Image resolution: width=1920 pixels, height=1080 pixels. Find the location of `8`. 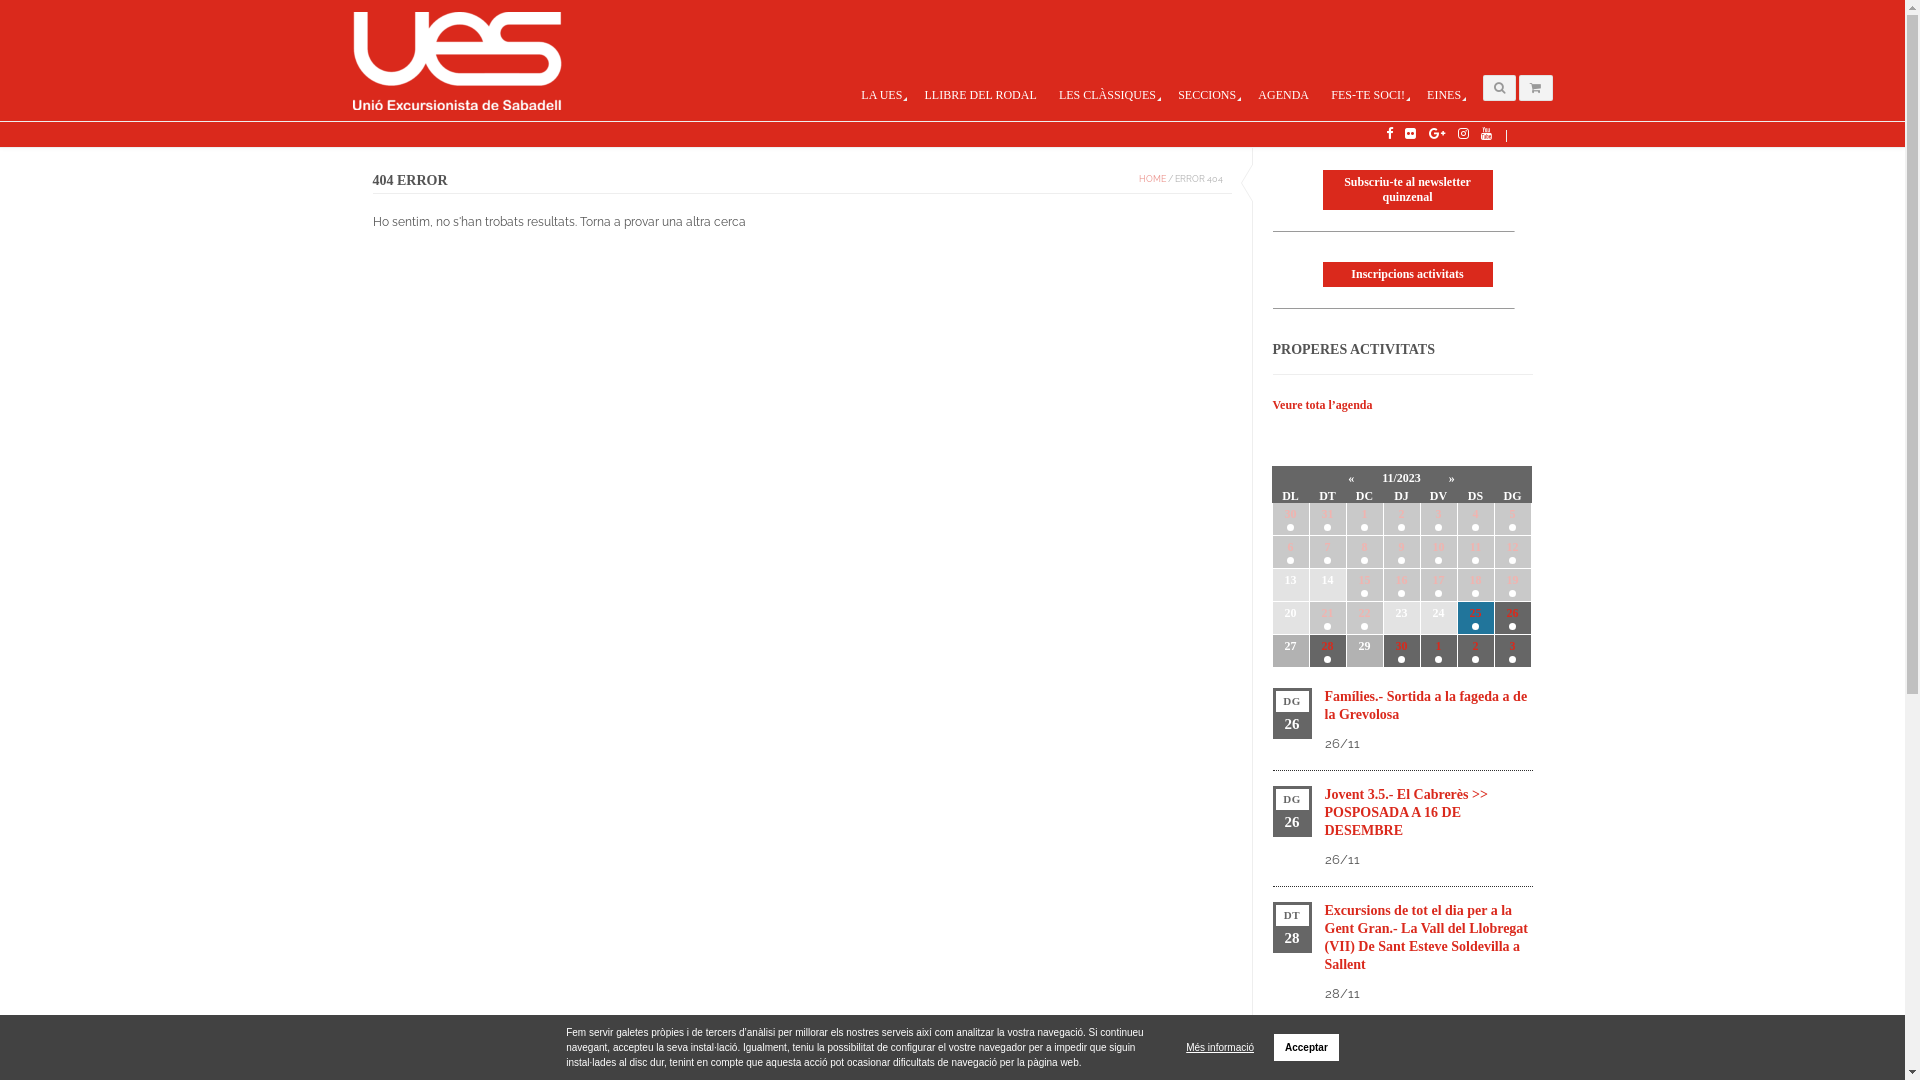

8 is located at coordinates (1364, 552).